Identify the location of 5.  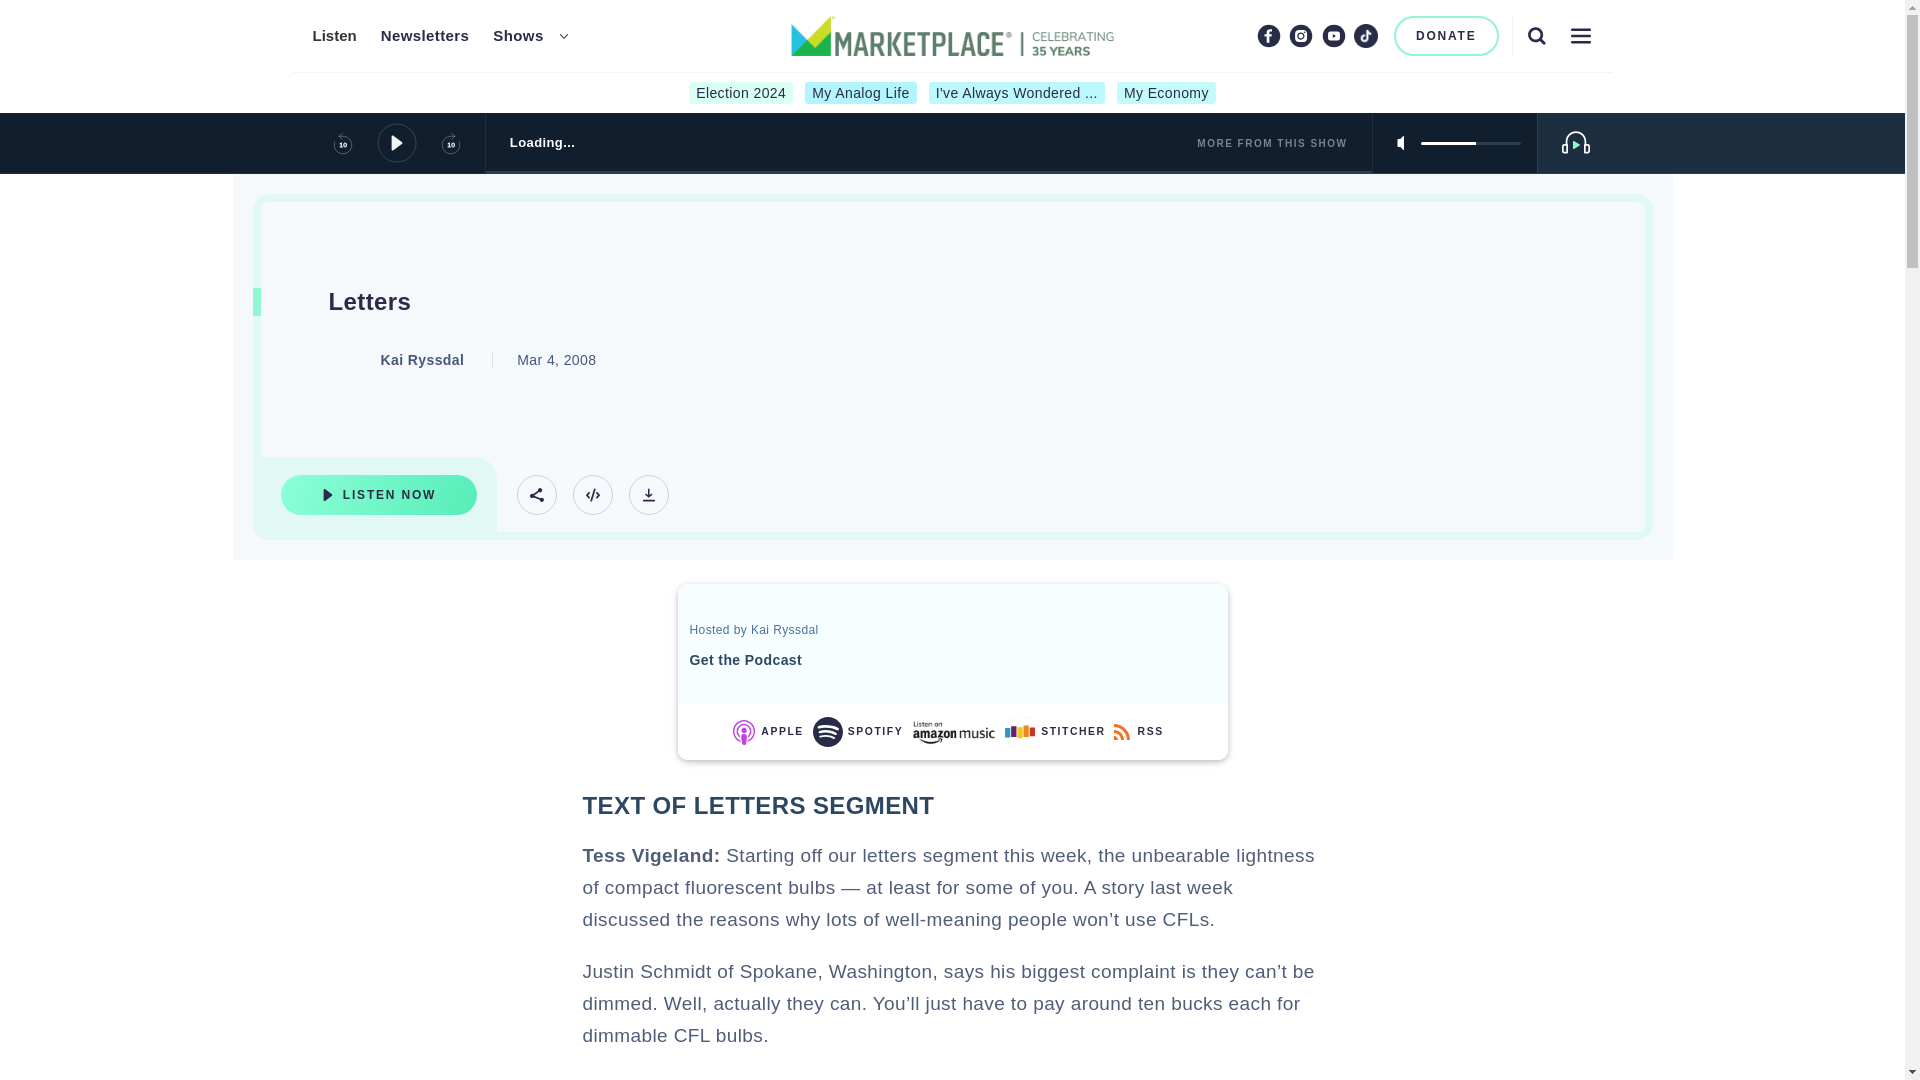
(1470, 142).